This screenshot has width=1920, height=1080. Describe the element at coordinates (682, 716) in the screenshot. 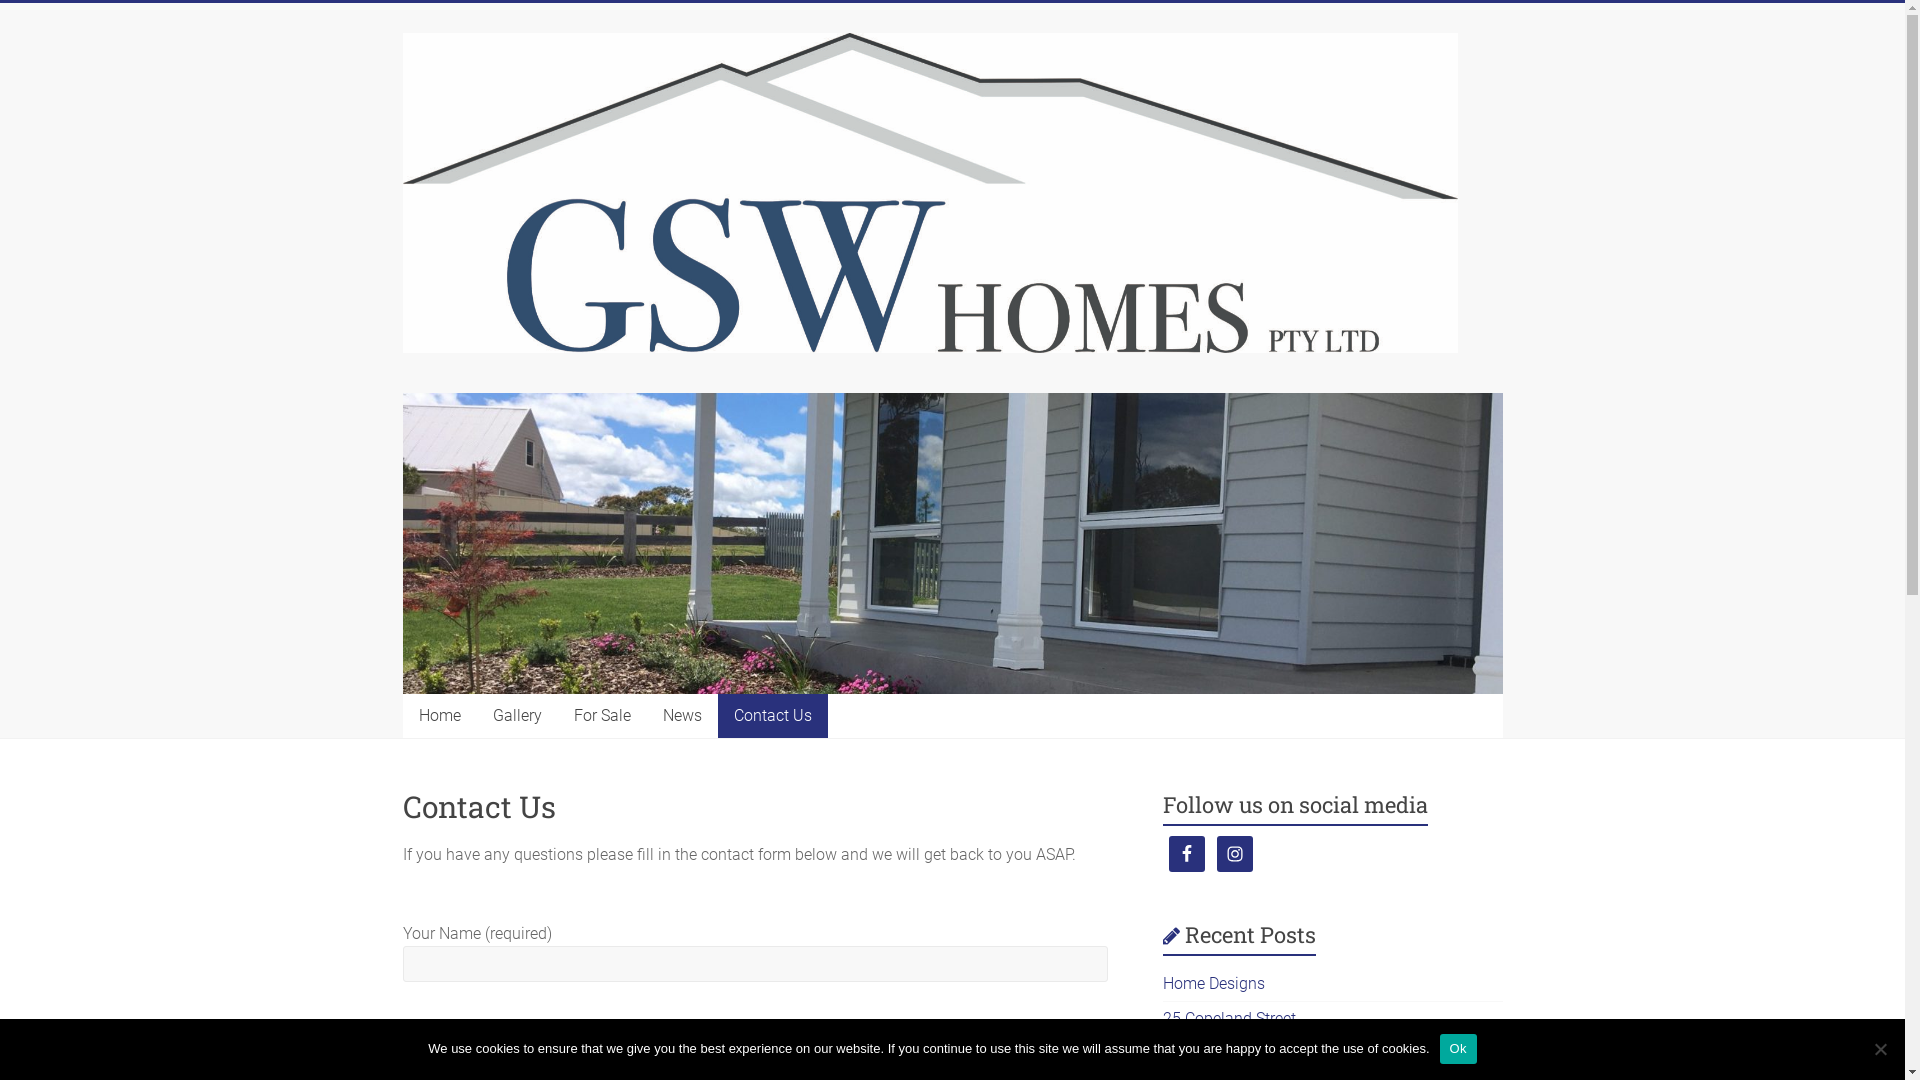

I see `News` at that location.